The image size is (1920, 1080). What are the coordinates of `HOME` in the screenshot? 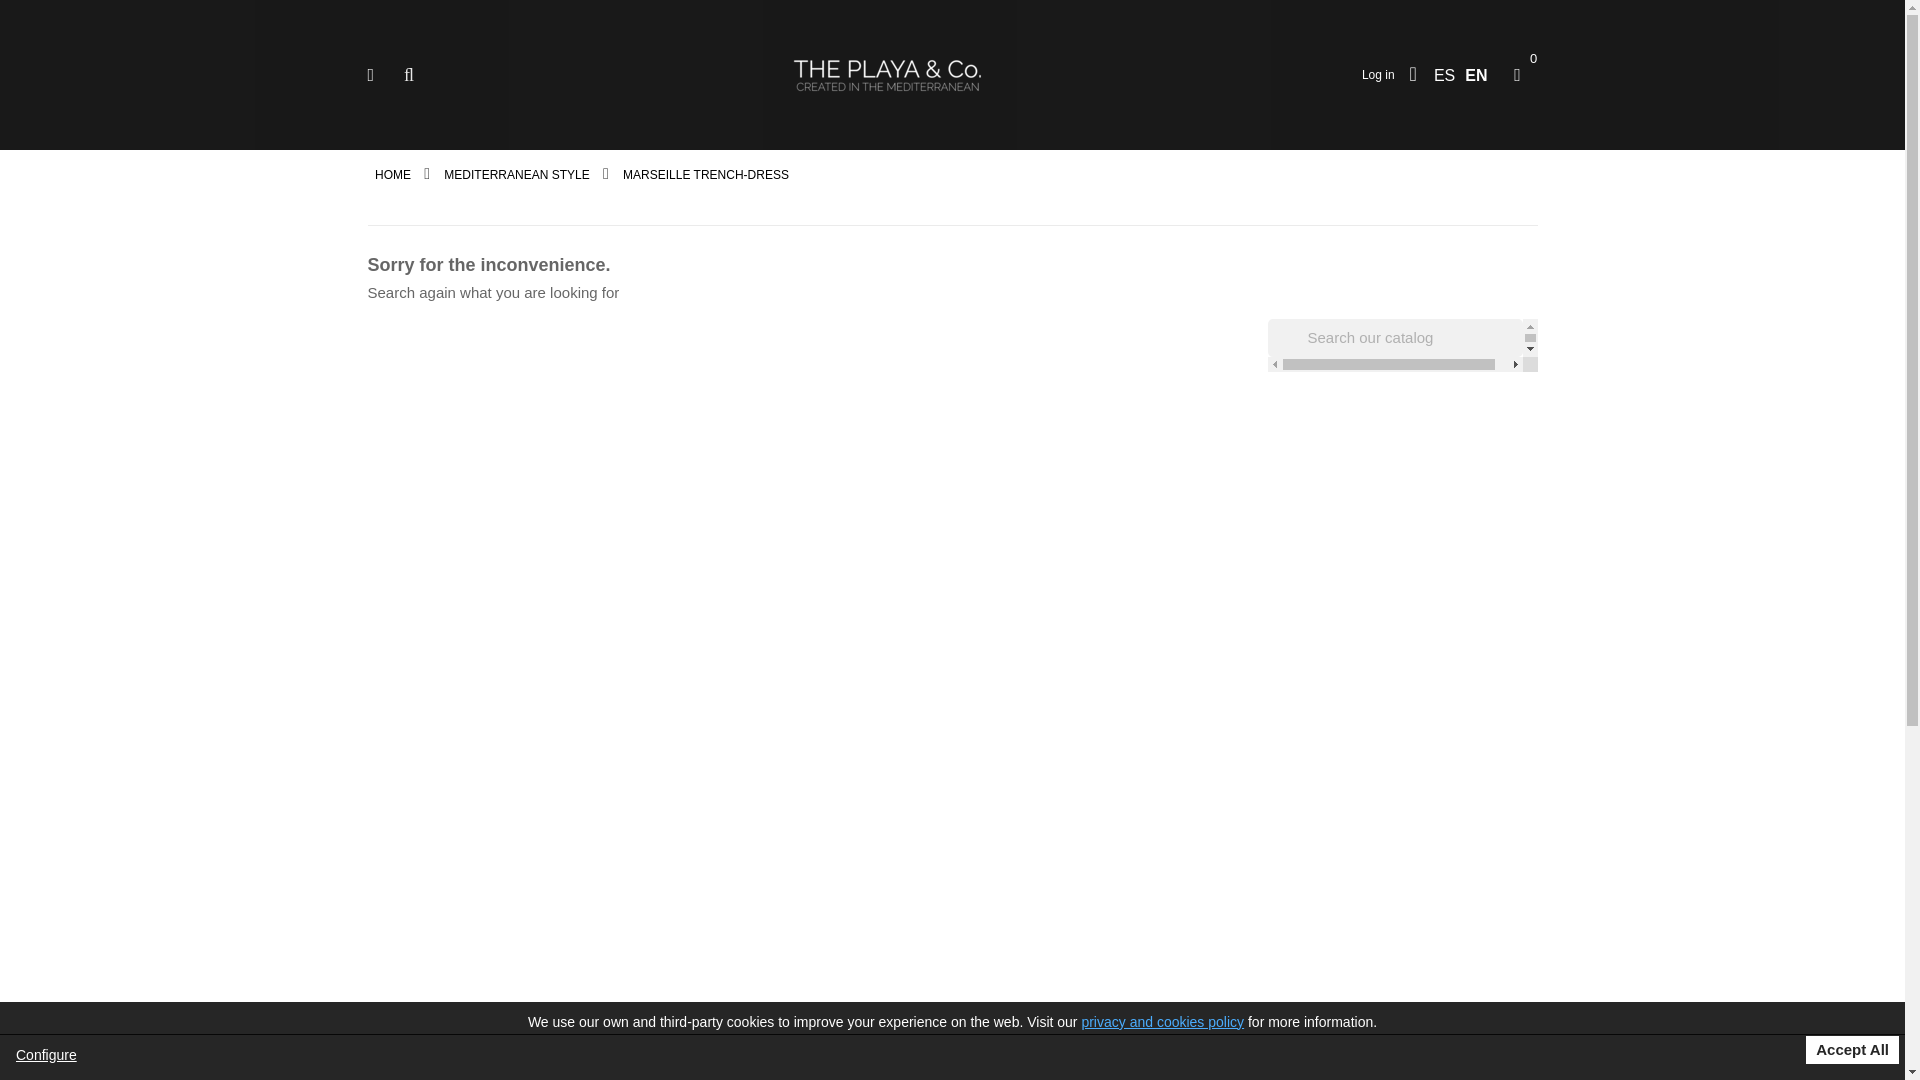 It's located at (394, 175).